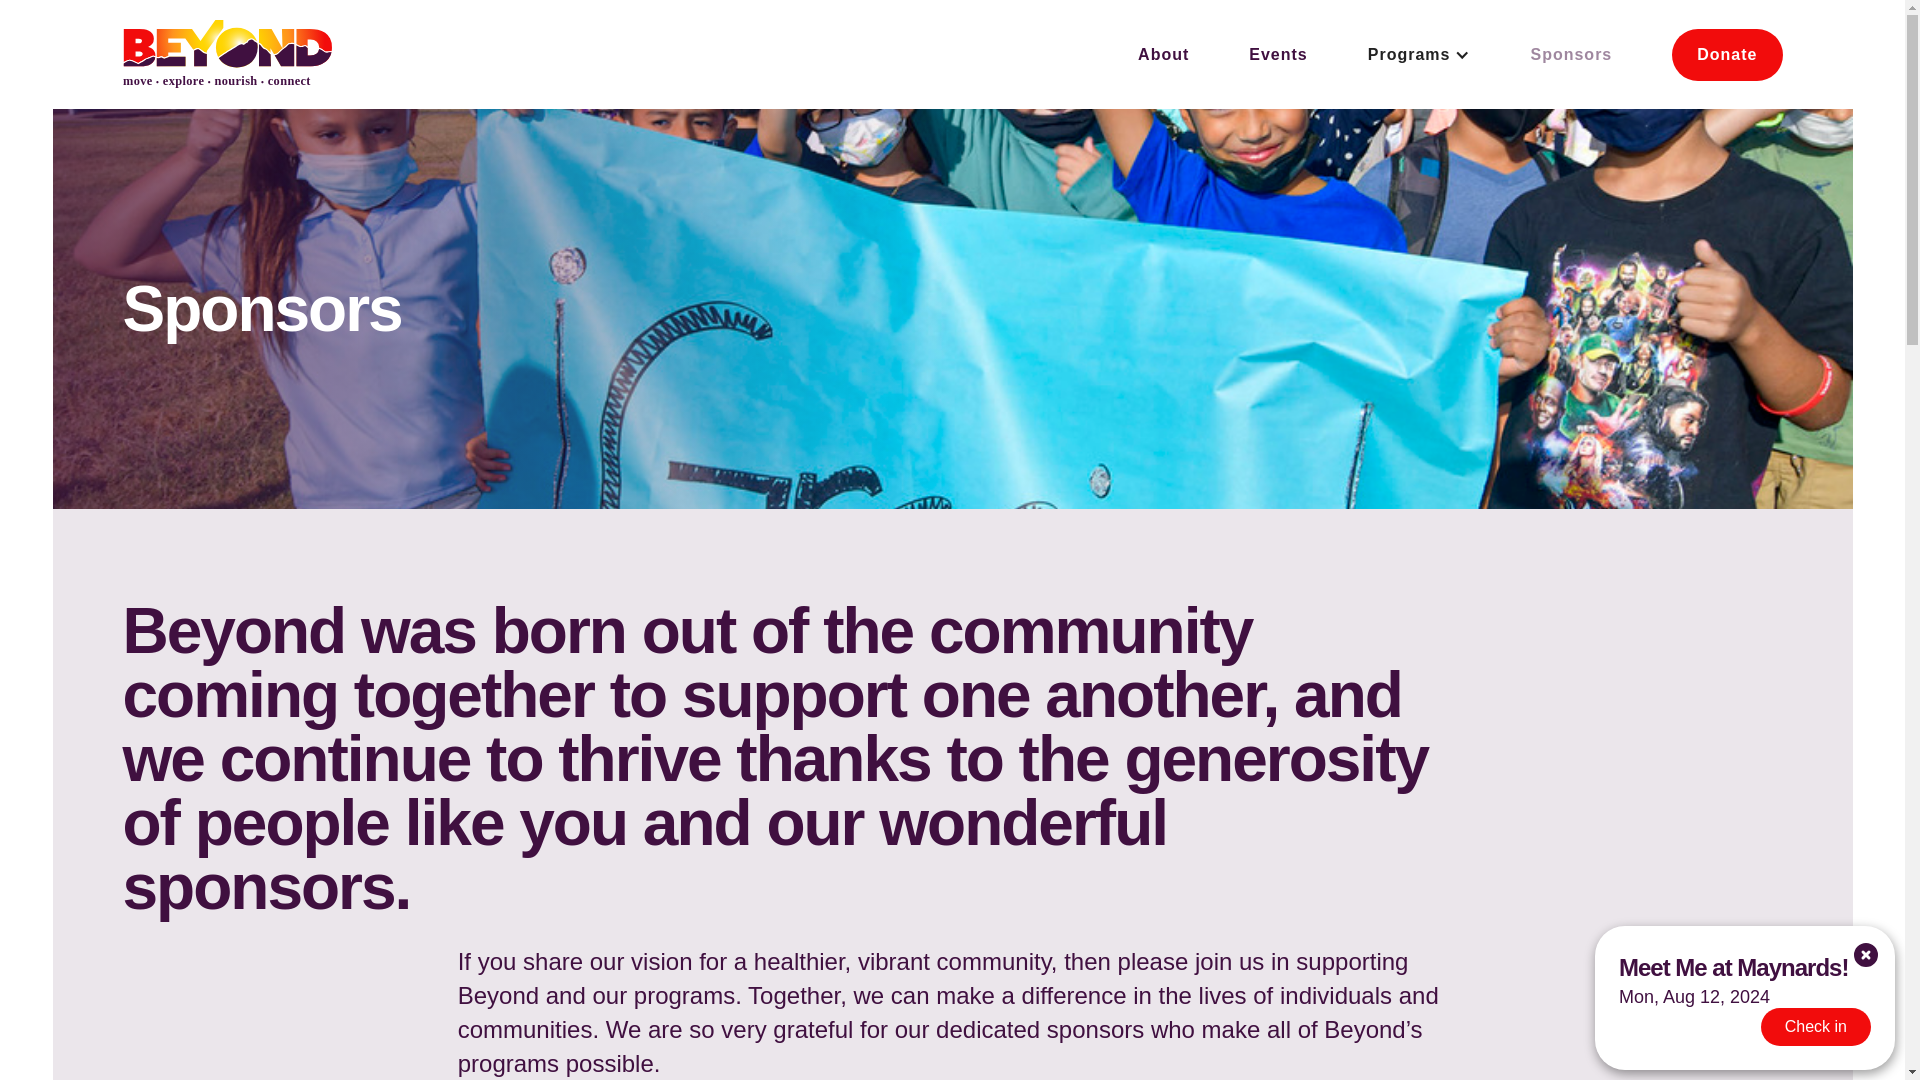 The image size is (1920, 1080). What do you see at coordinates (1726, 55) in the screenshot?
I see `Donate` at bounding box center [1726, 55].